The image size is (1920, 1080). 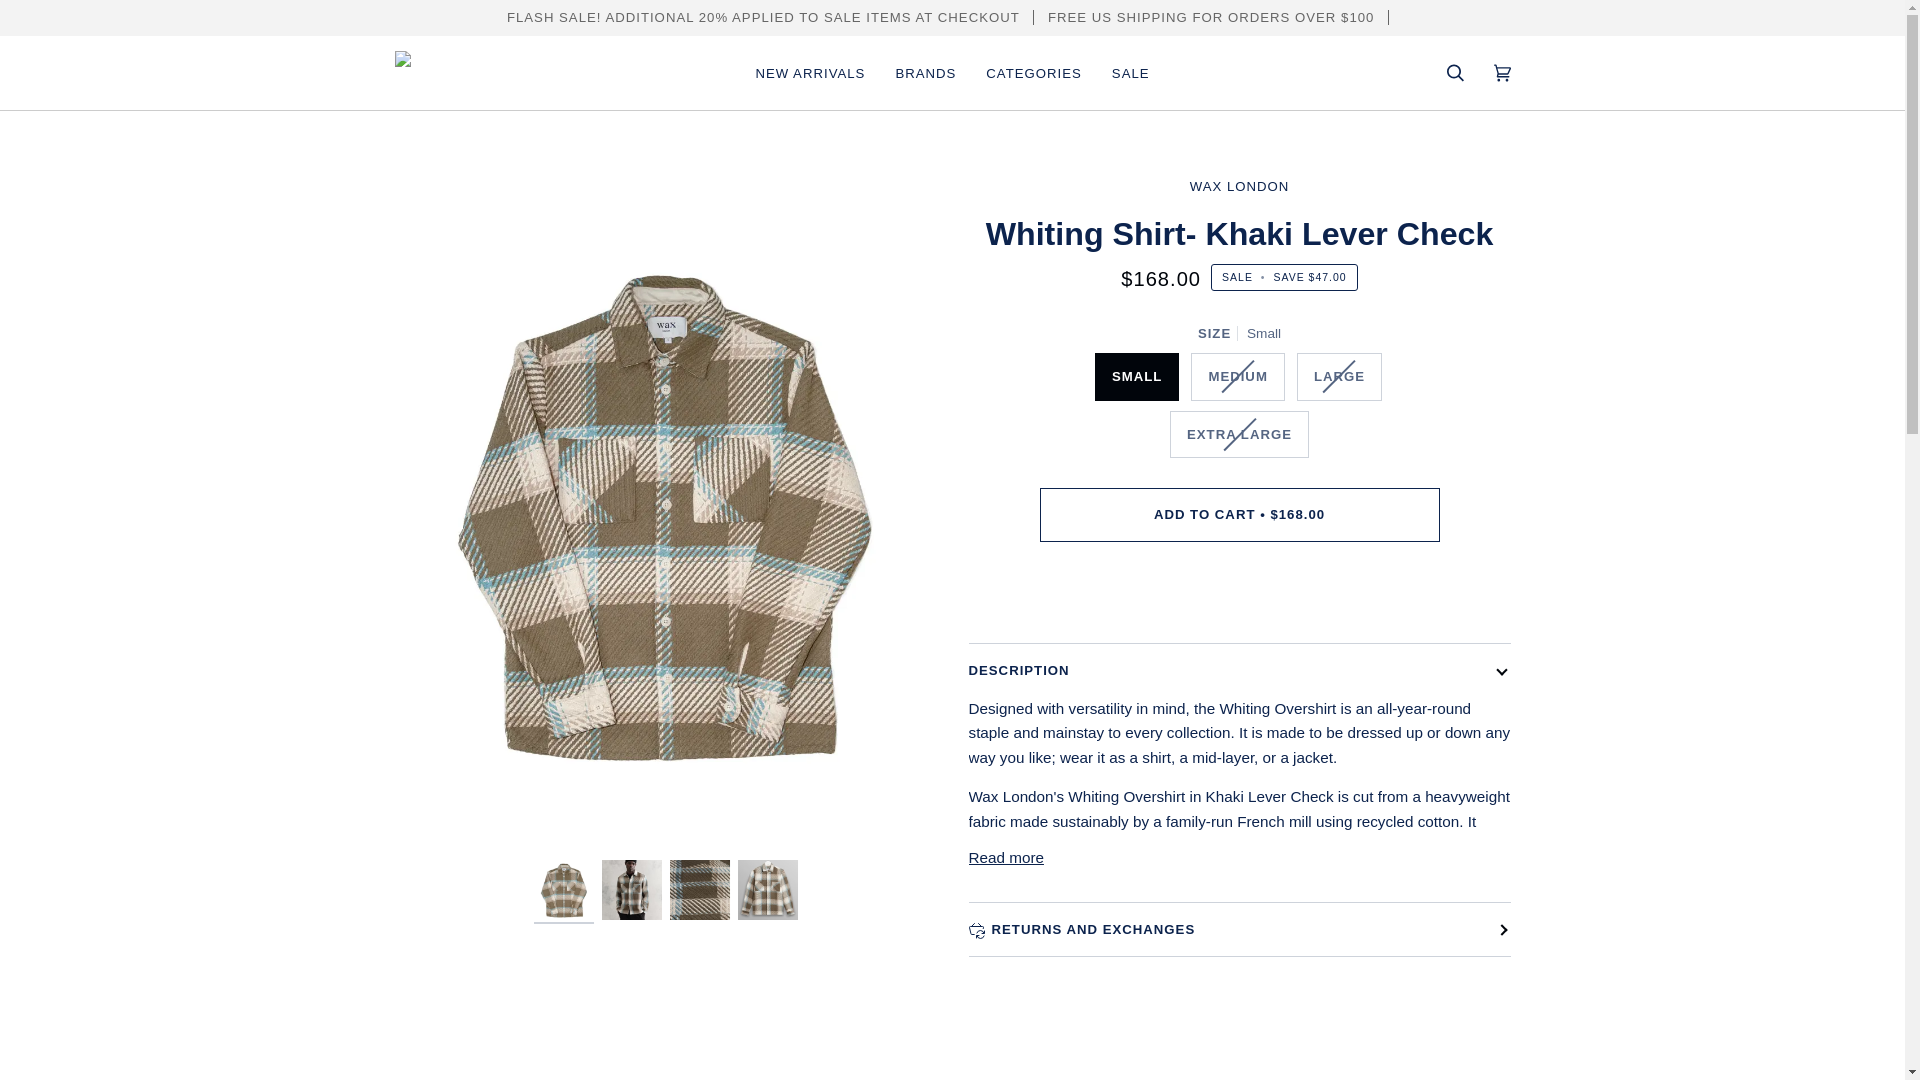 What do you see at coordinates (1670, 192) in the screenshot?
I see `Calypso II Tee- Brown` at bounding box center [1670, 192].